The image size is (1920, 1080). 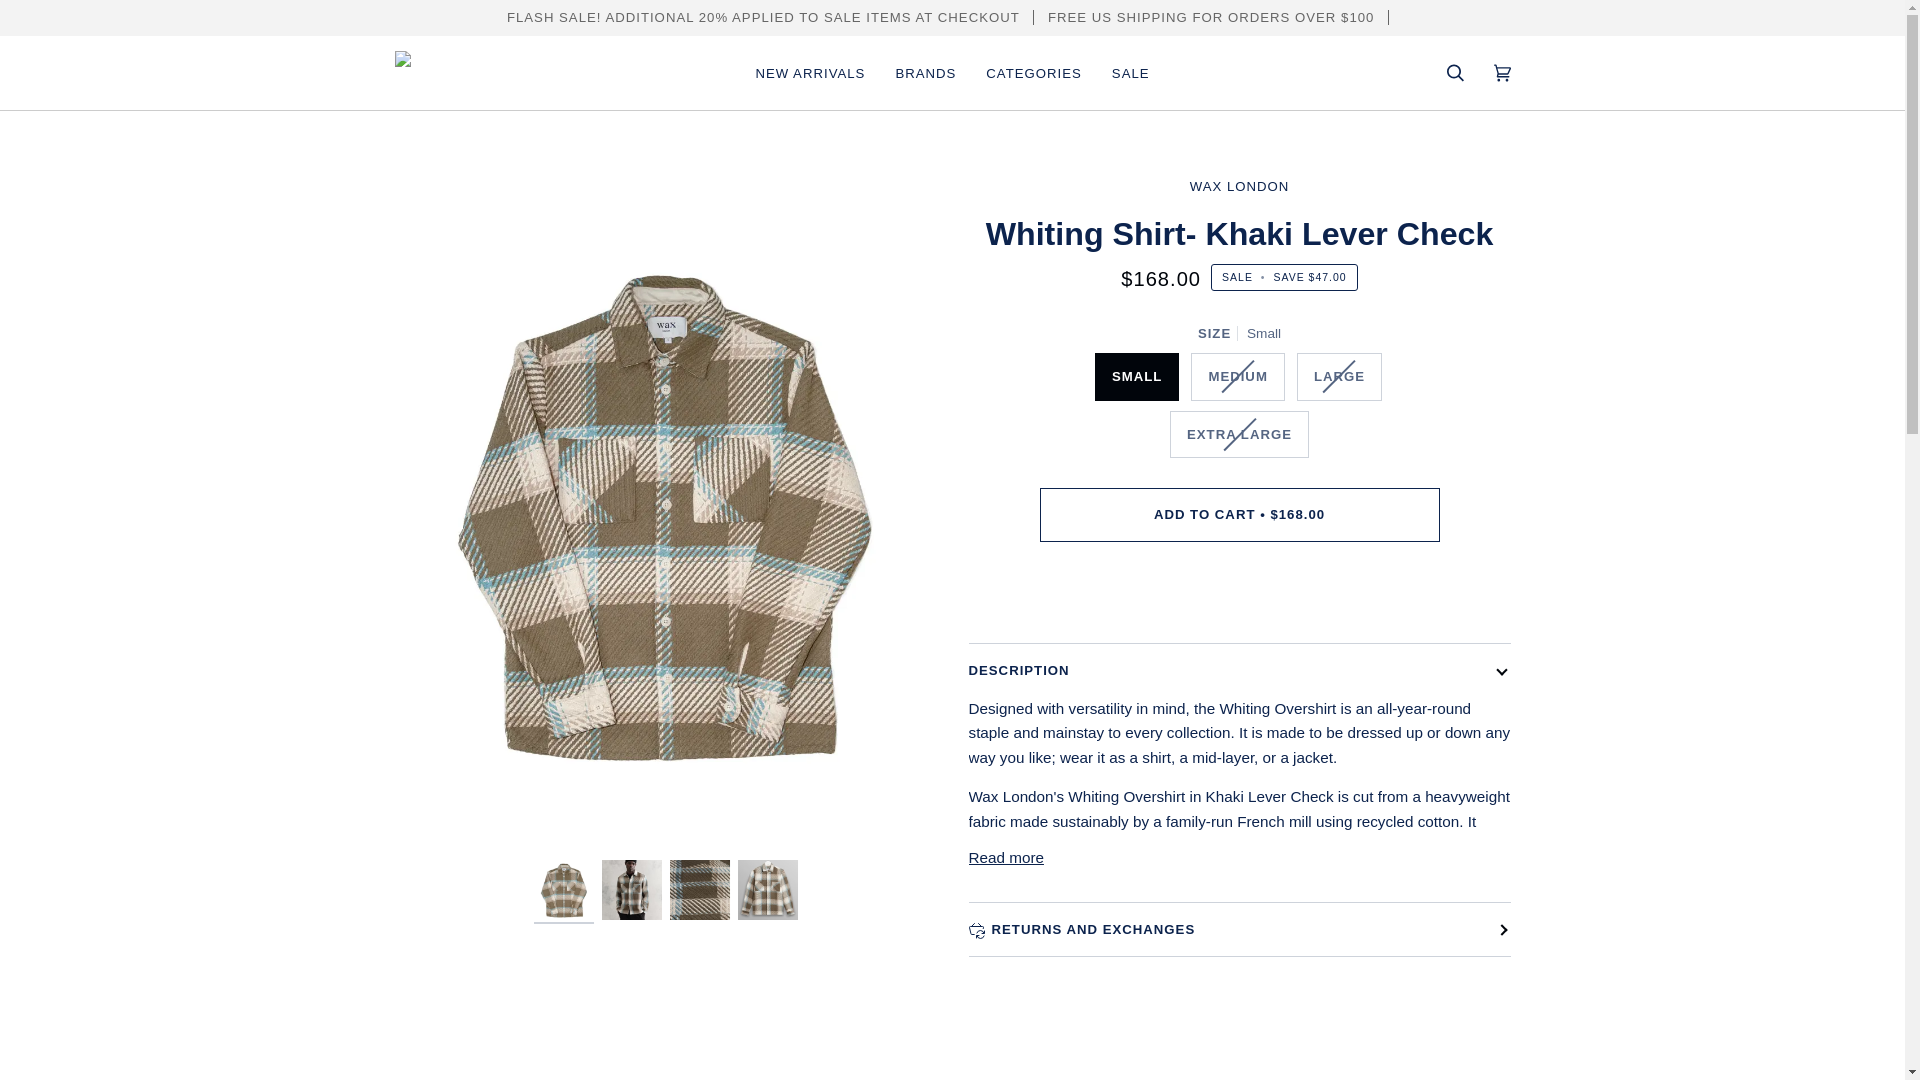 What do you see at coordinates (1670, 192) in the screenshot?
I see `Calypso II Tee- Brown` at bounding box center [1670, 192].